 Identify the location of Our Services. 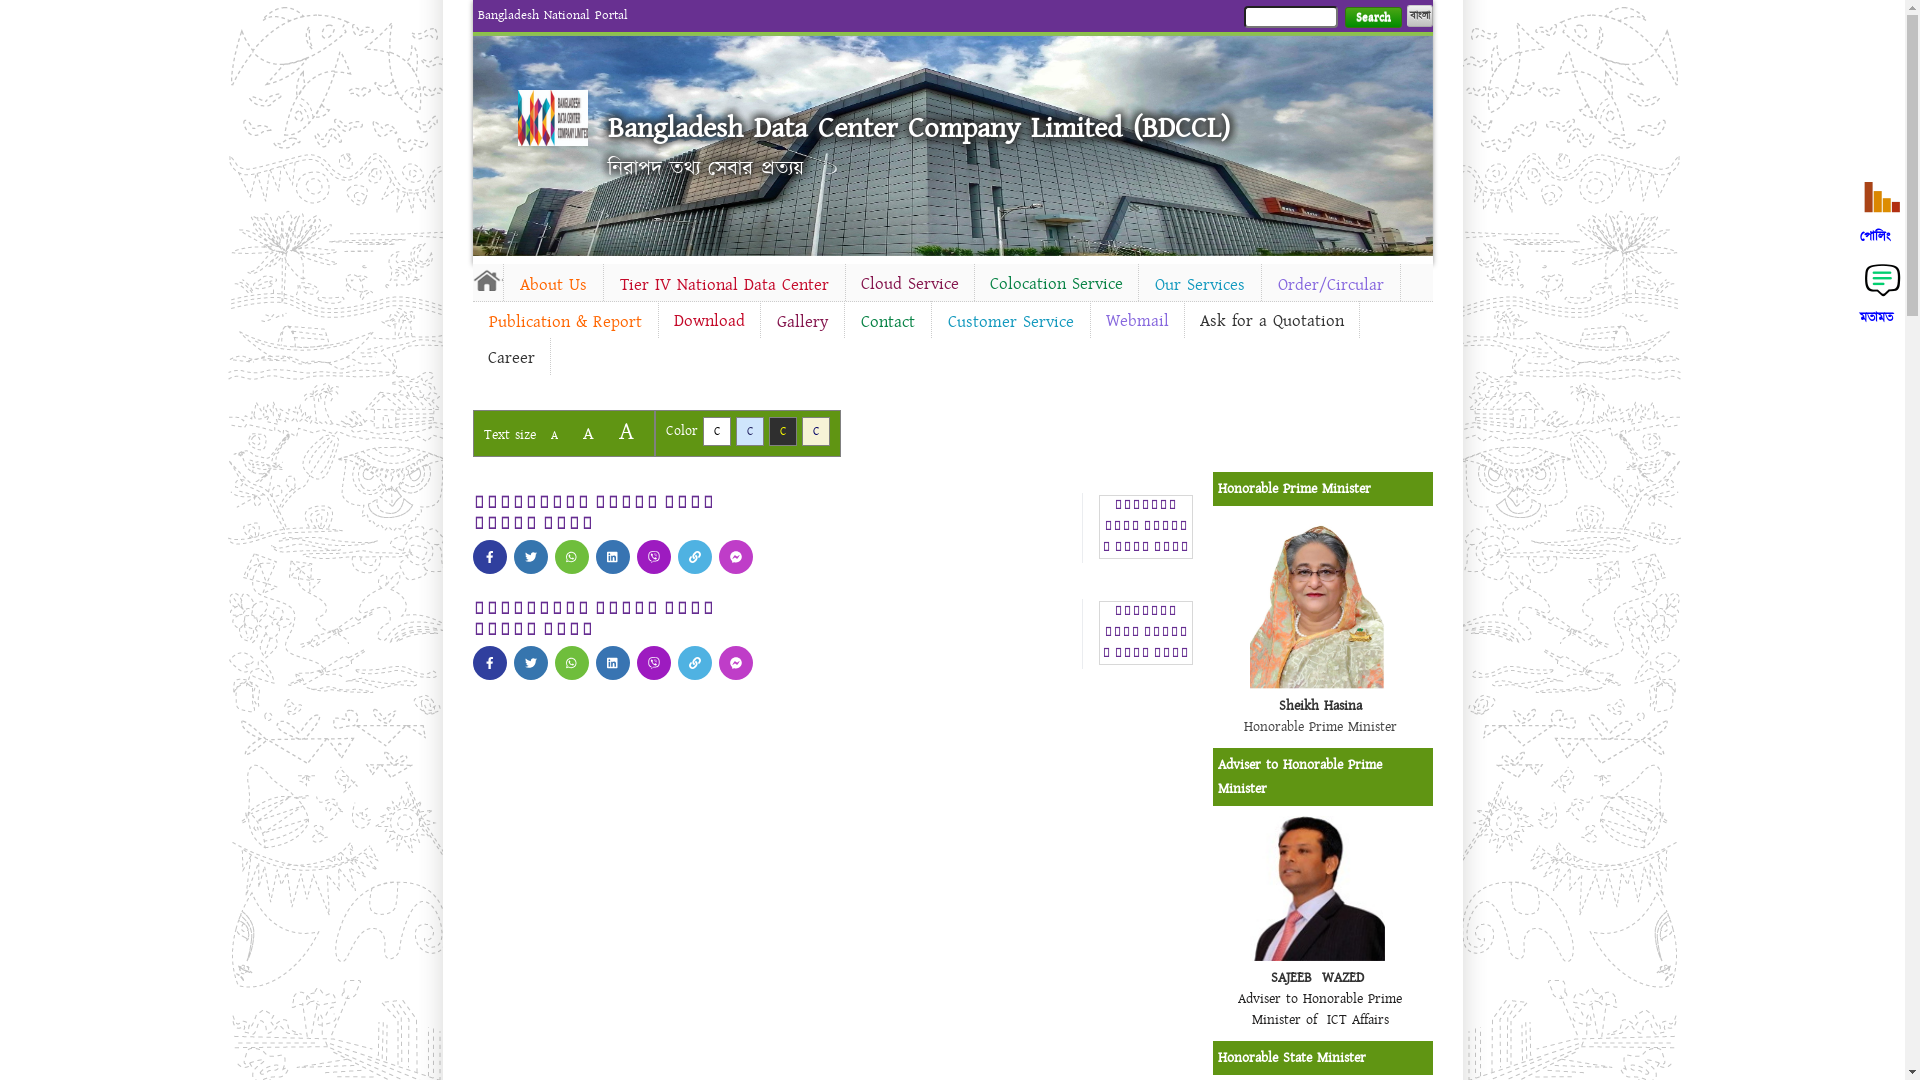
(1199, 285).